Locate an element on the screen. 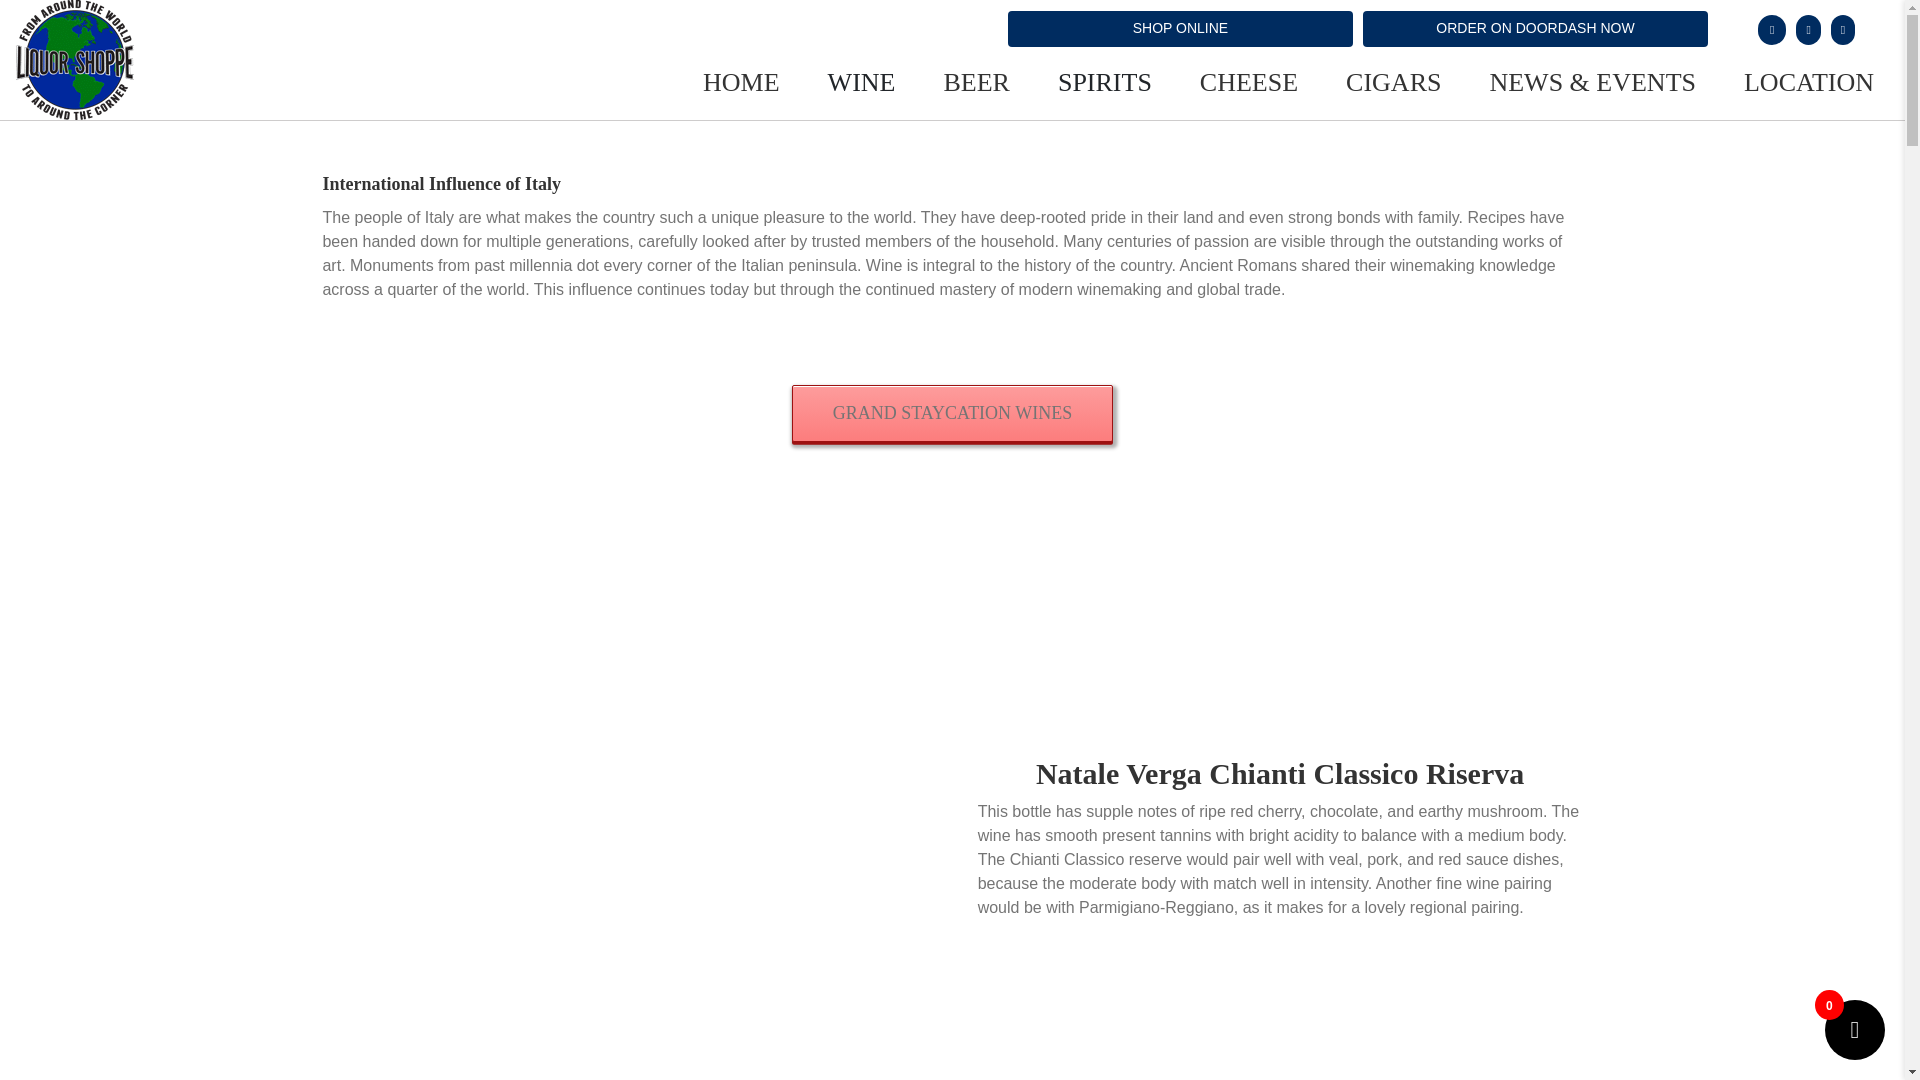 Image resolution: width=1920 pixels, height=1080 pixels. LOCATION is located at coordinates (1784, 82).